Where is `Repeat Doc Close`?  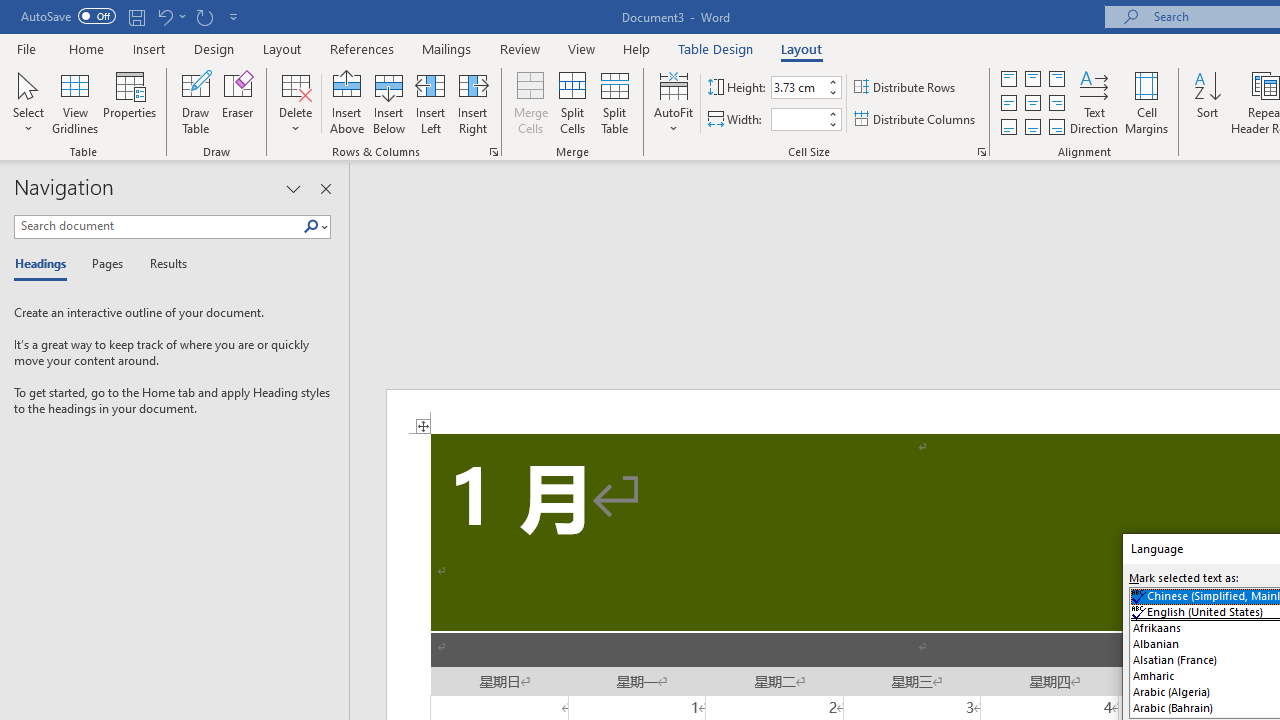
Repeat Doc Close is located at coordinates (204, 16).